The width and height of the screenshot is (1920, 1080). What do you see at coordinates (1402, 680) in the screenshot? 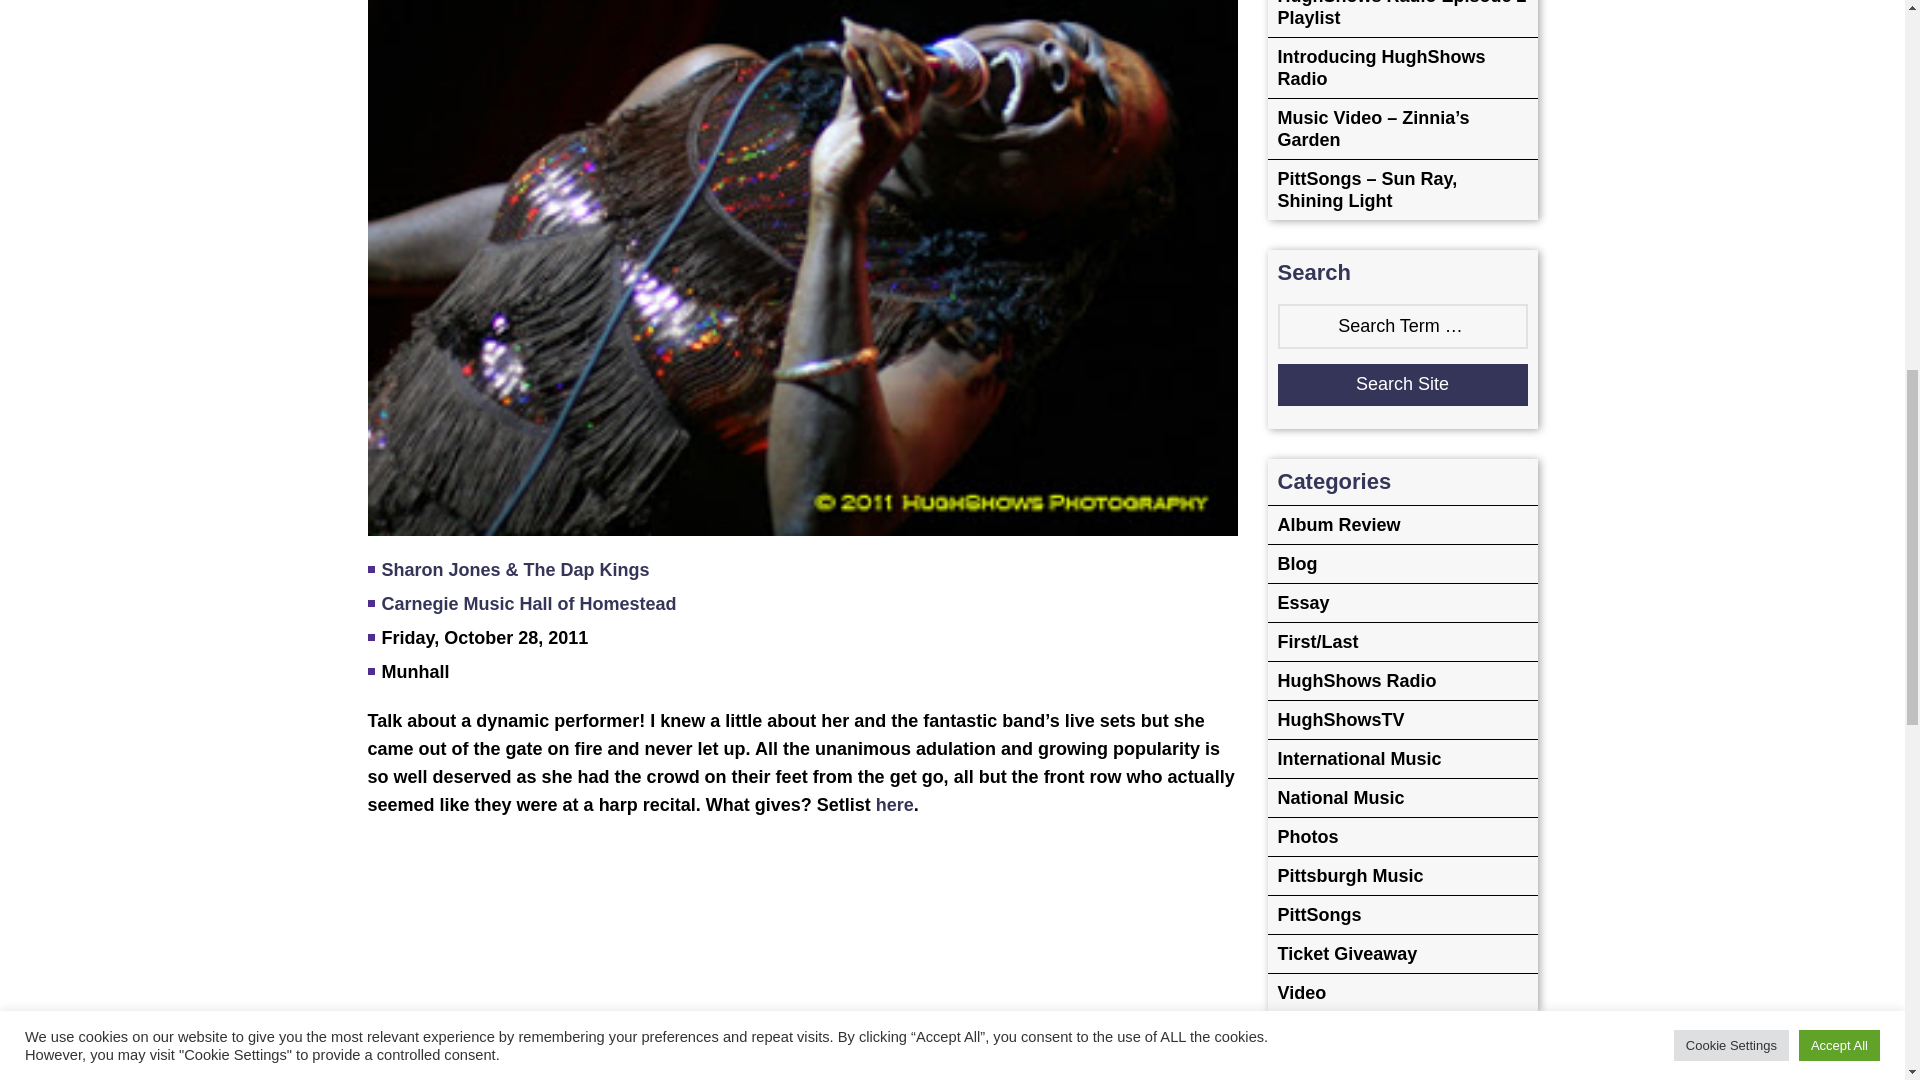
I see `HughShows Radio` at bounding box center [1402, 680].